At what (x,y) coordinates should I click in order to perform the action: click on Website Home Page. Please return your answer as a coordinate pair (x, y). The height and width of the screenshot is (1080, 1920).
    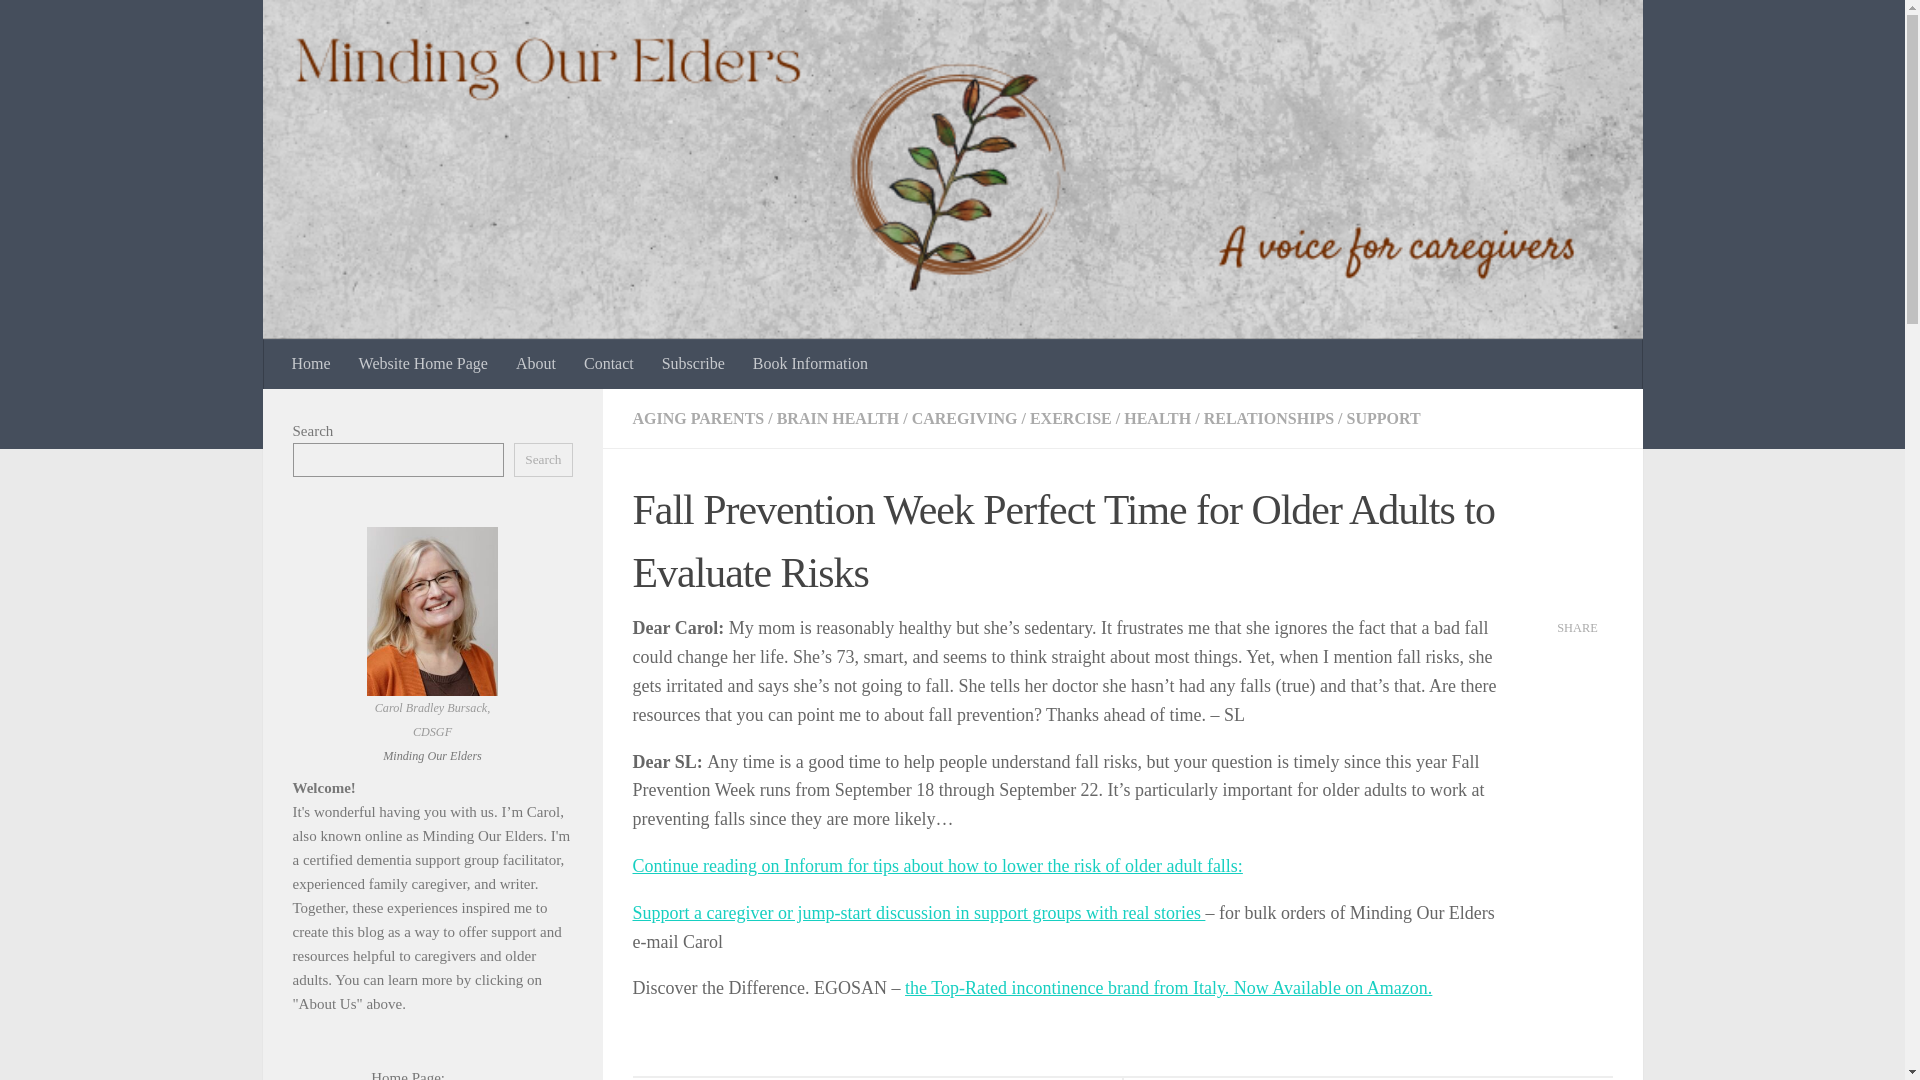
    Looking at the image, I should click on (423, 364).